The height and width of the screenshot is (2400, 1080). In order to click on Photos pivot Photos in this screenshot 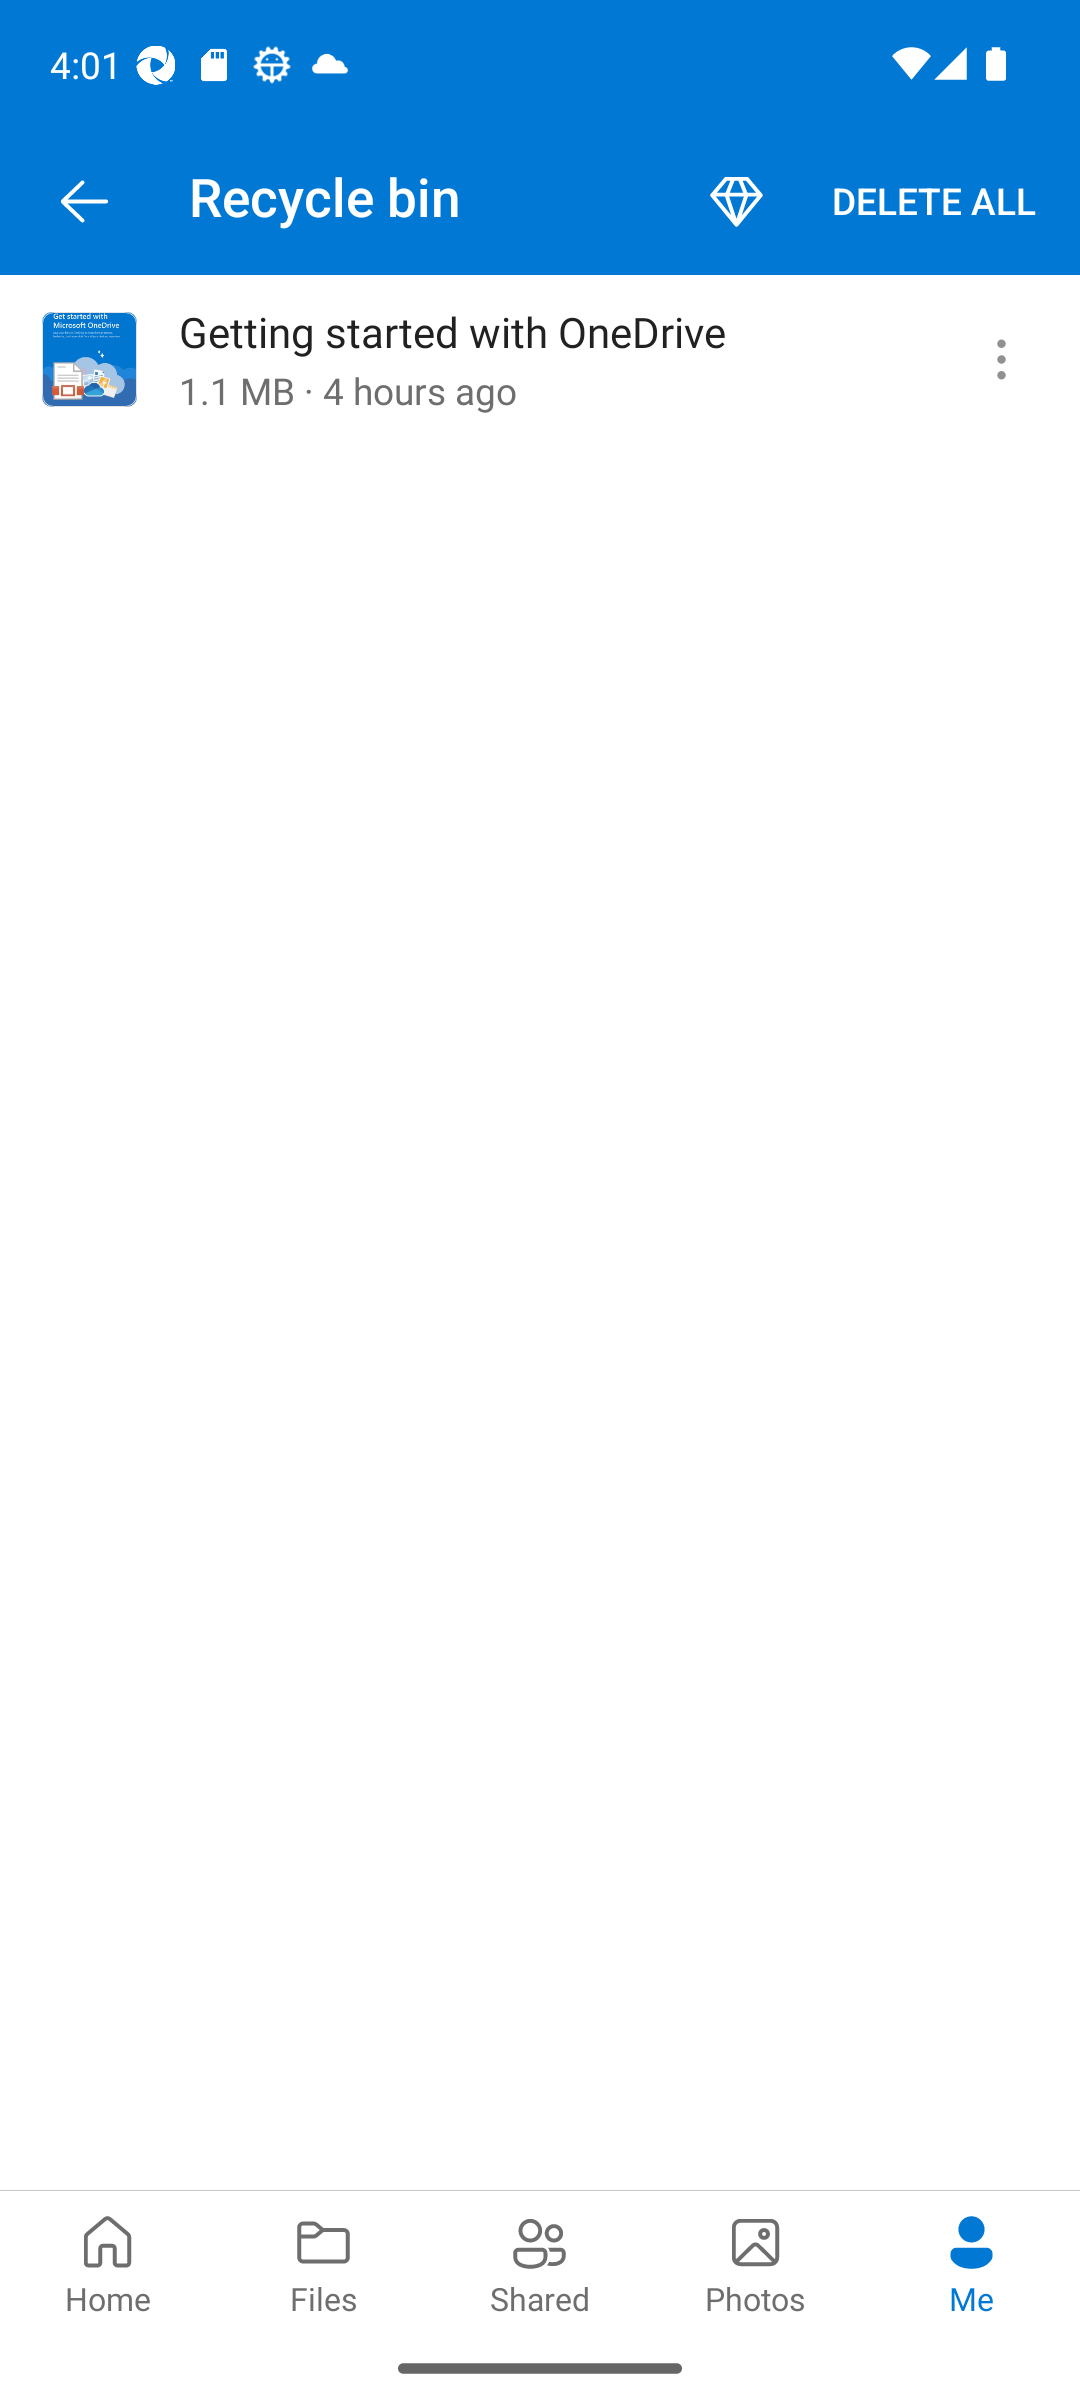, I will do `click(756, 2262)`.